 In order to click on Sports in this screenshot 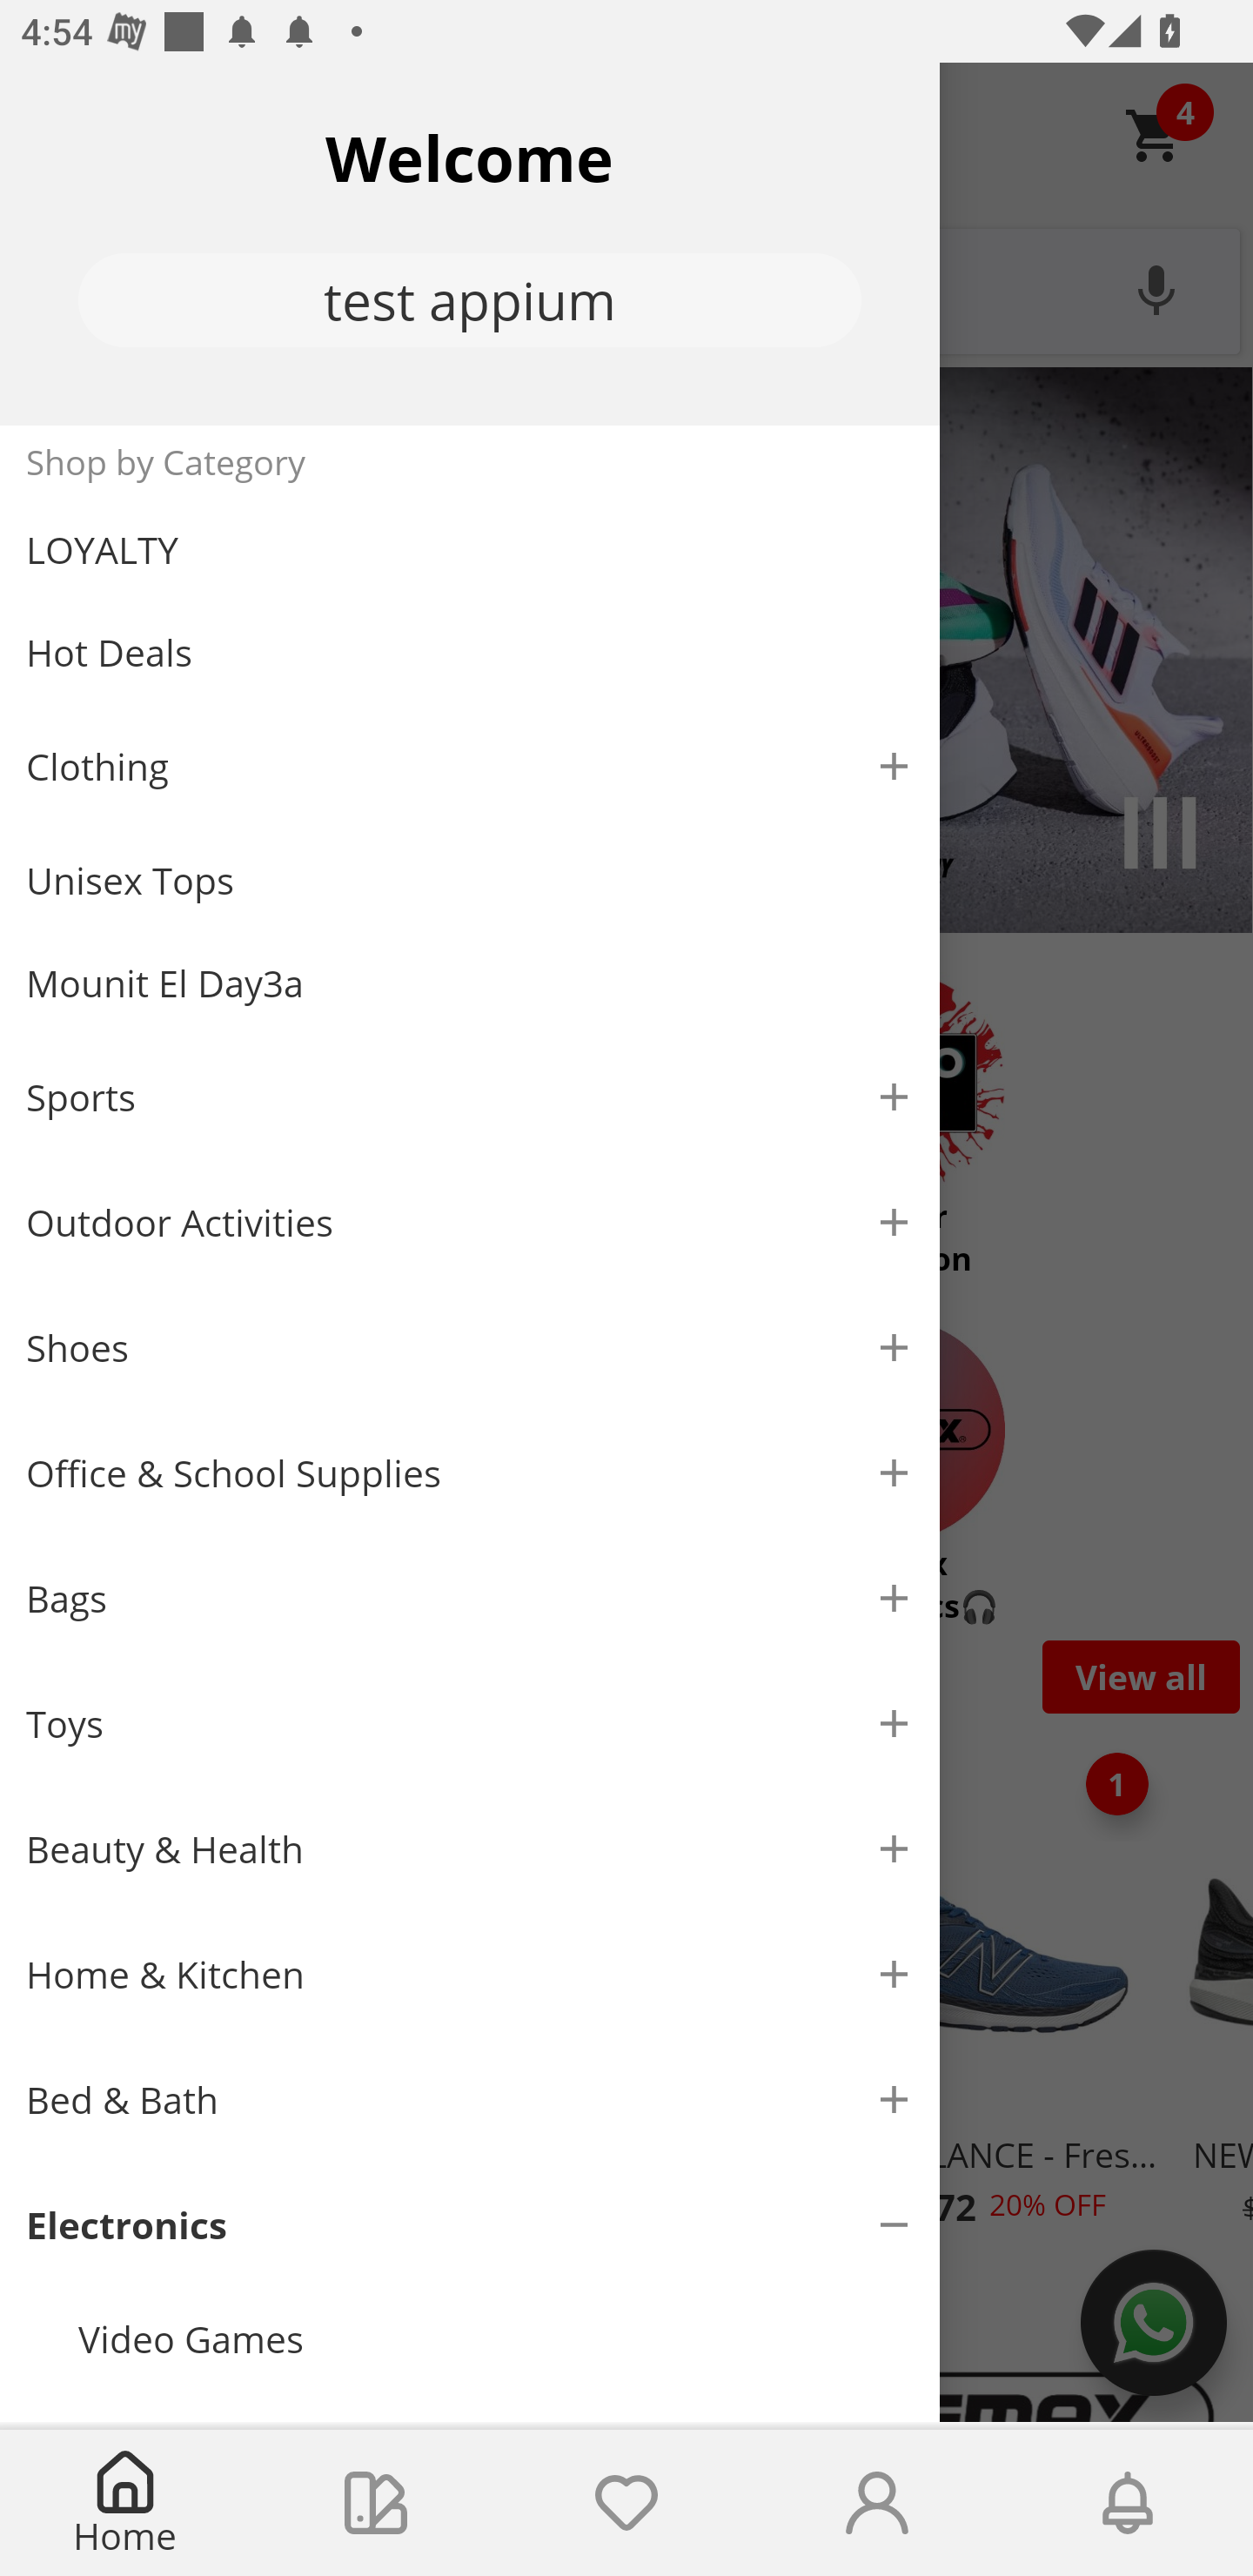, I will do `click(470, 1097)`.